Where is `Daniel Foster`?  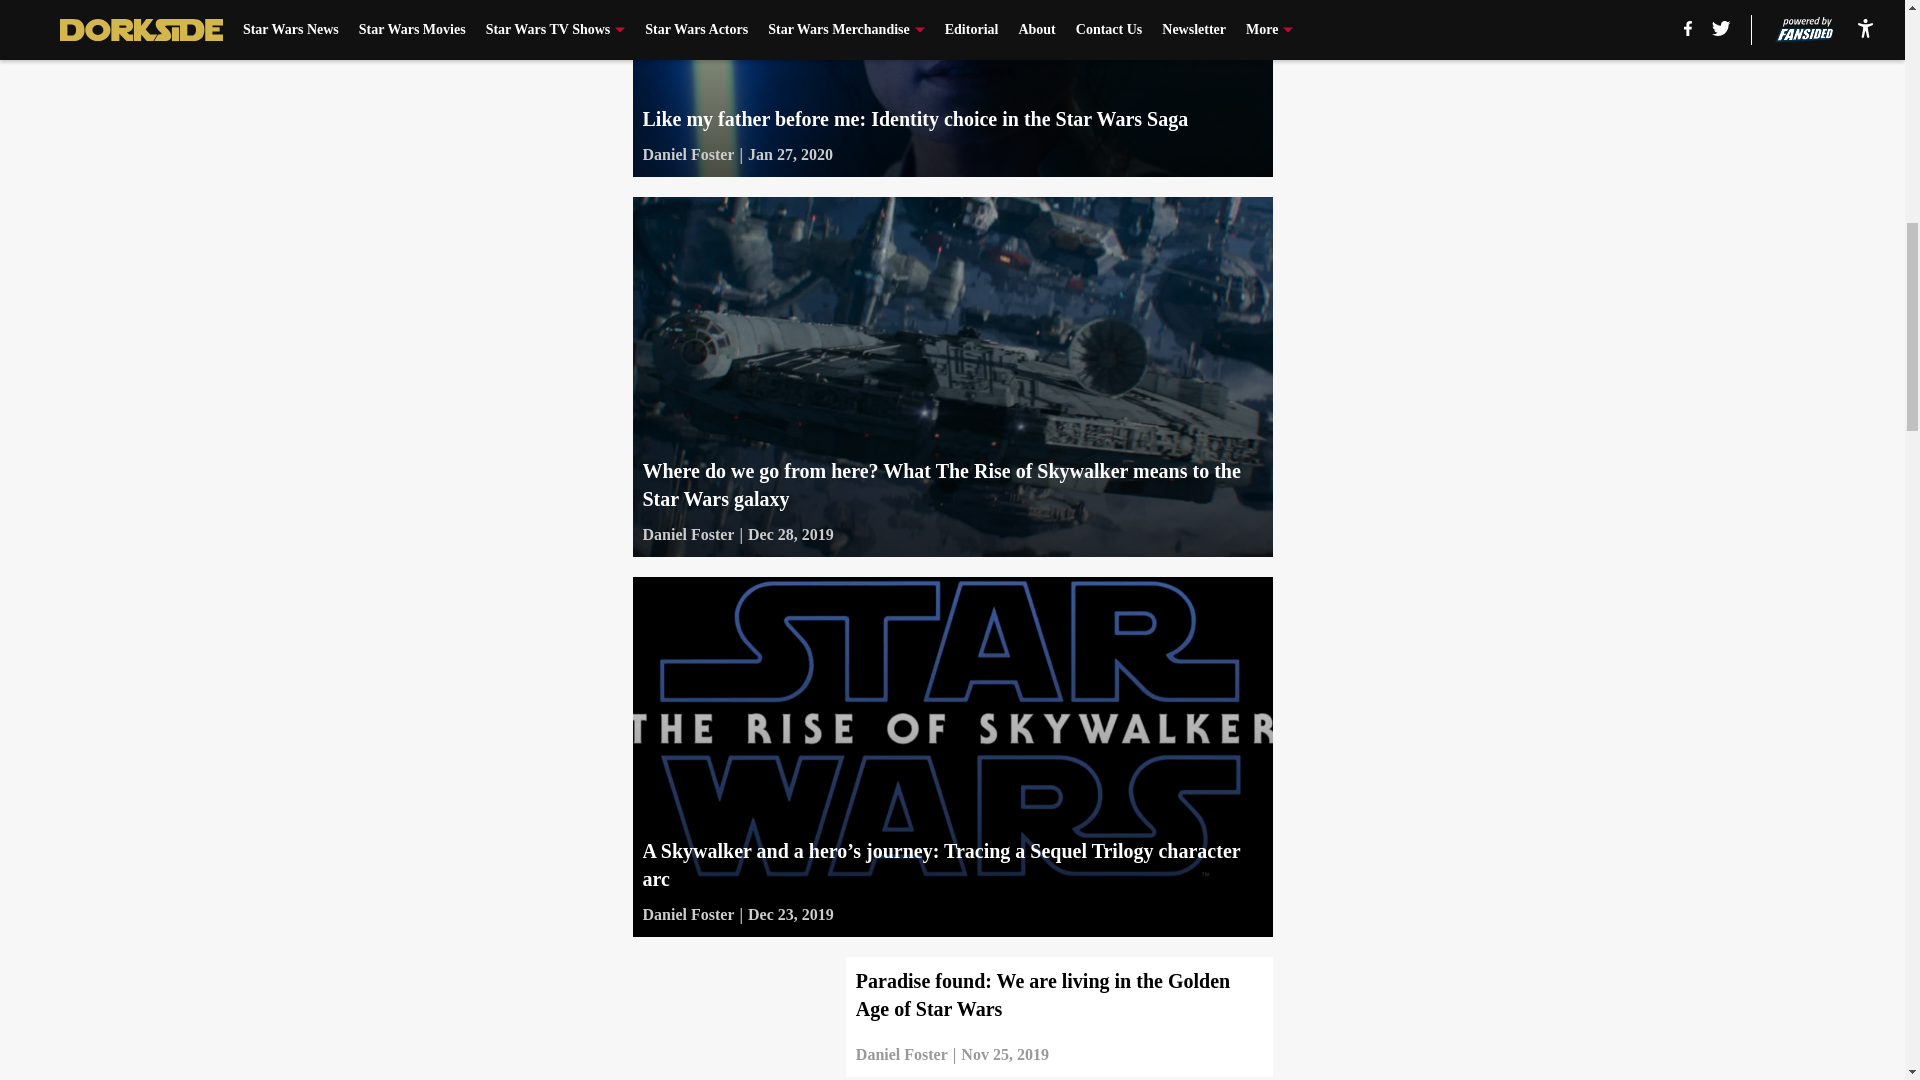
Daniel Foster is located at coordinates (687, 914).